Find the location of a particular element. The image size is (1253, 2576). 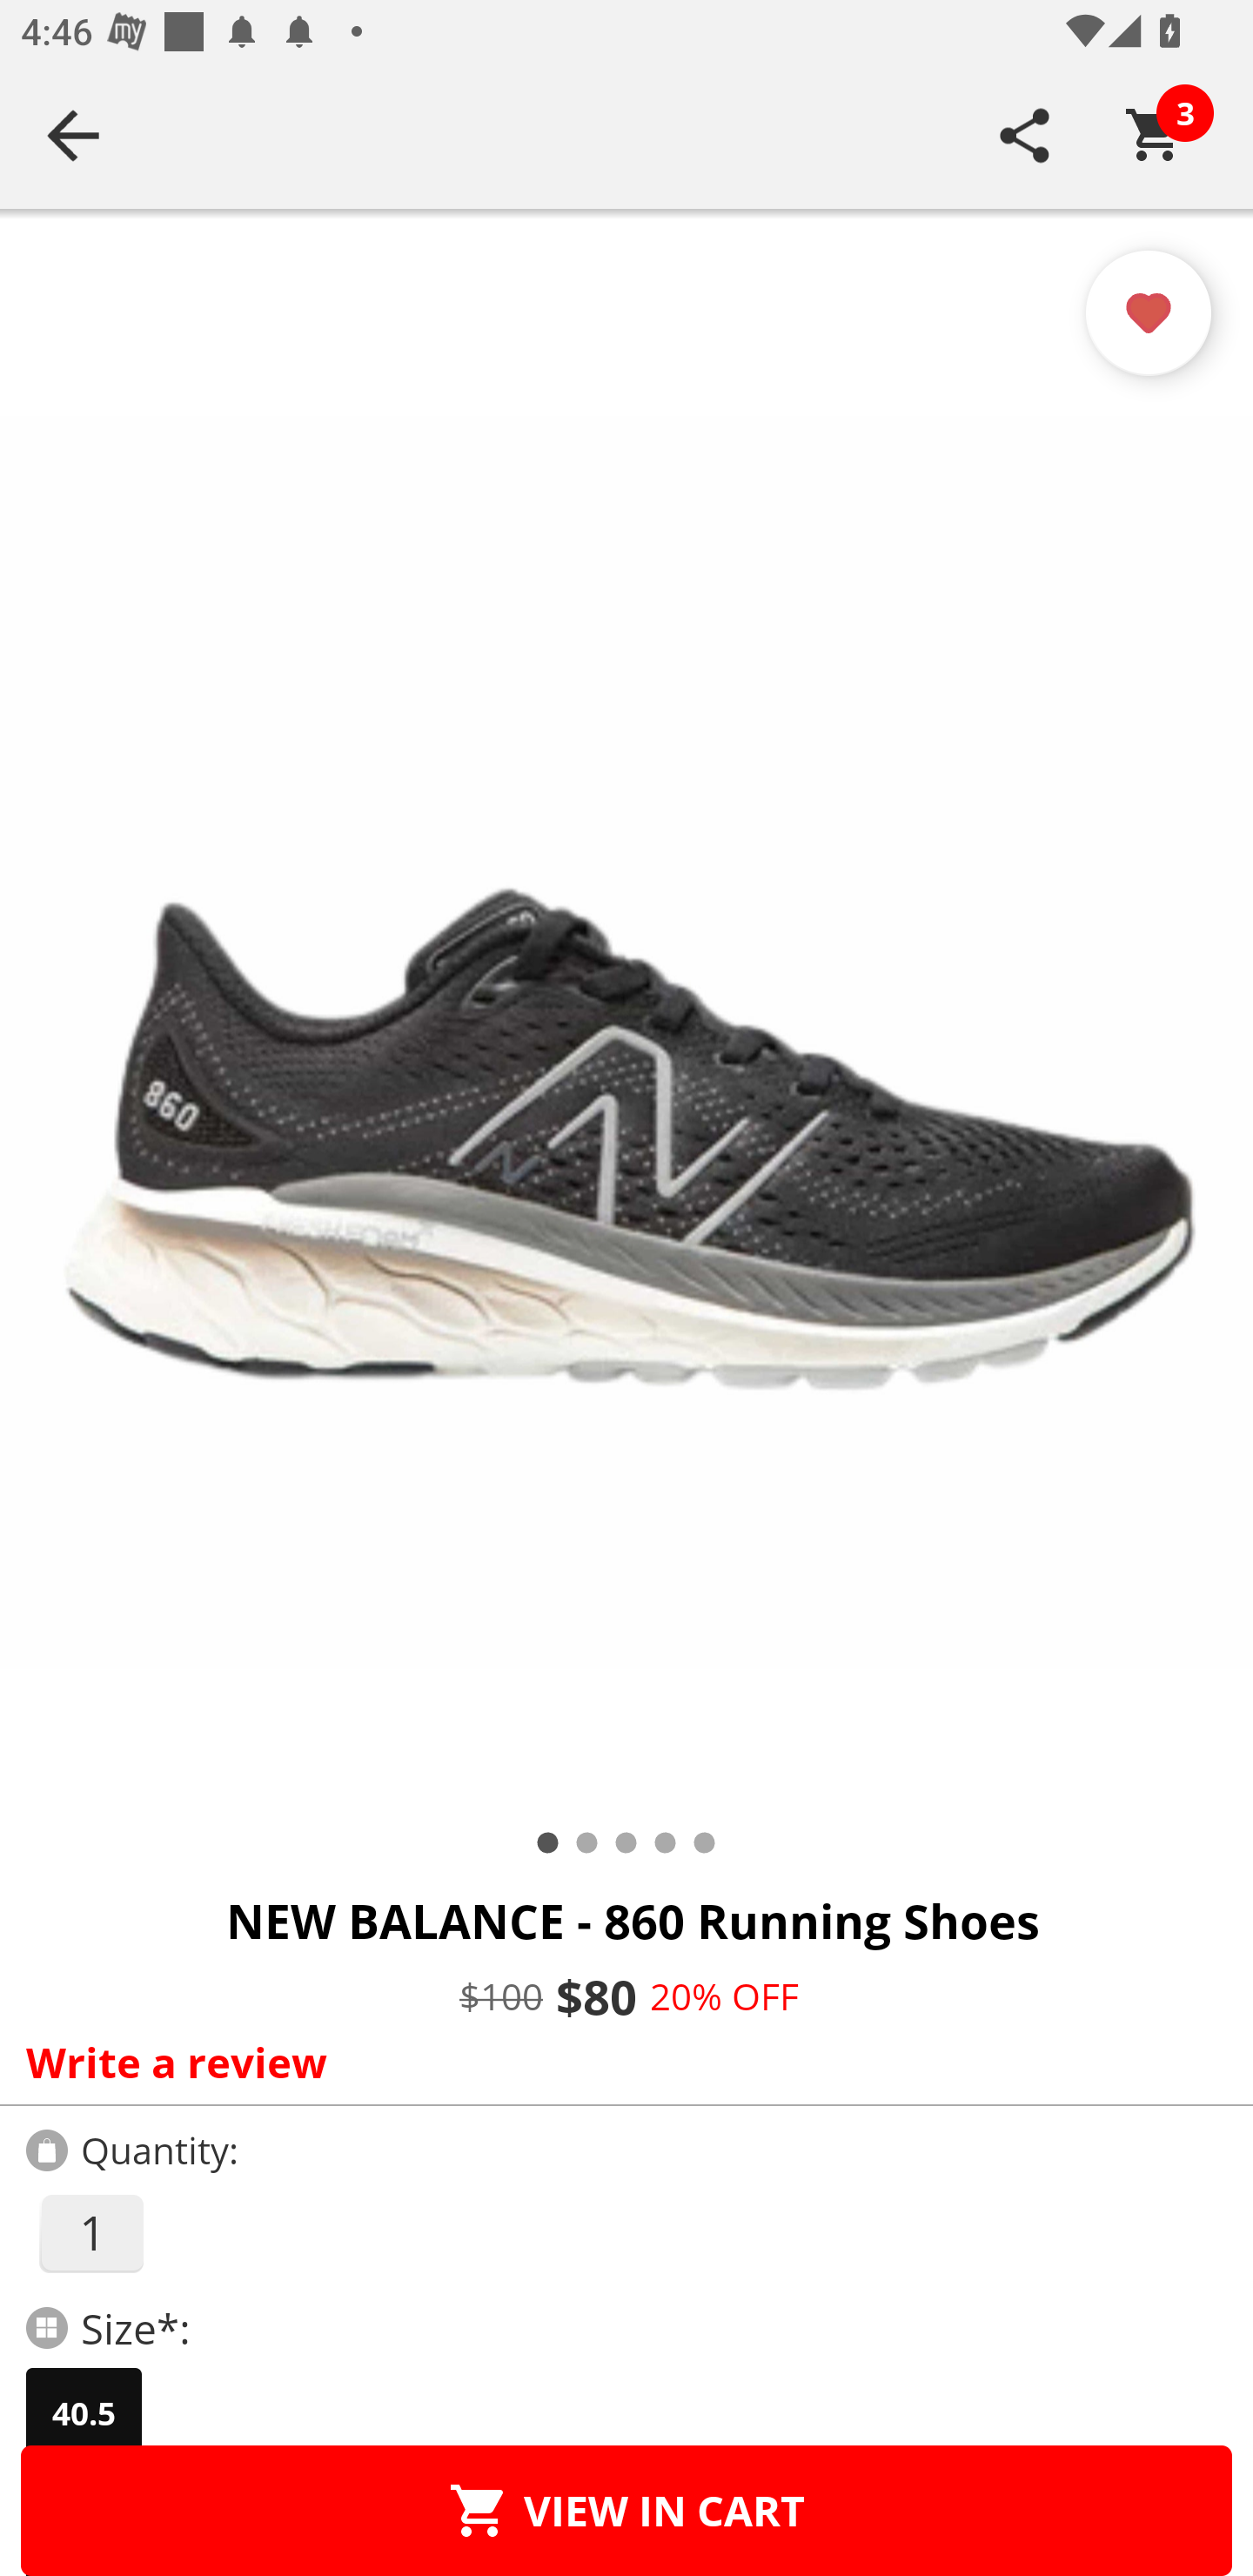

Write a review is located at coordinates (620, 2062).